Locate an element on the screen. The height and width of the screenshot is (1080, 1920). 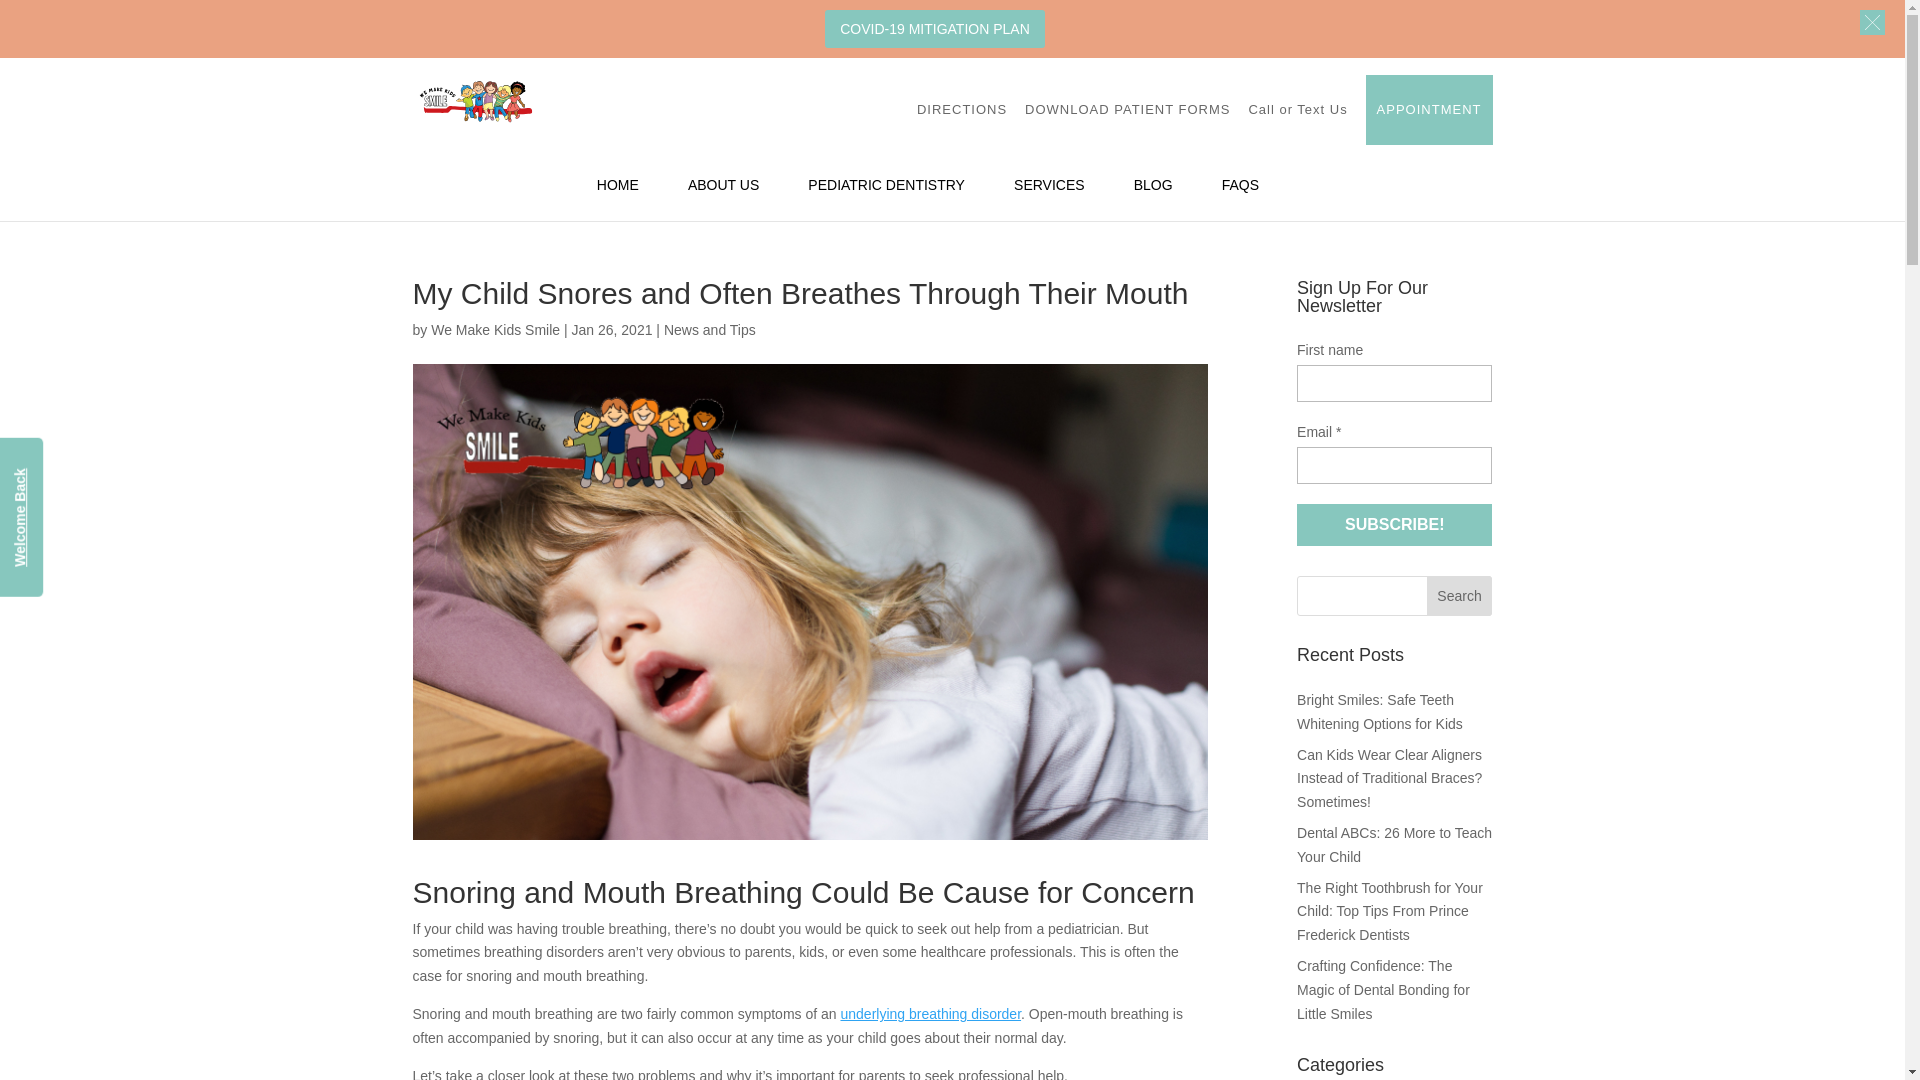
ABOUT US is located at coordinates (722, 200).